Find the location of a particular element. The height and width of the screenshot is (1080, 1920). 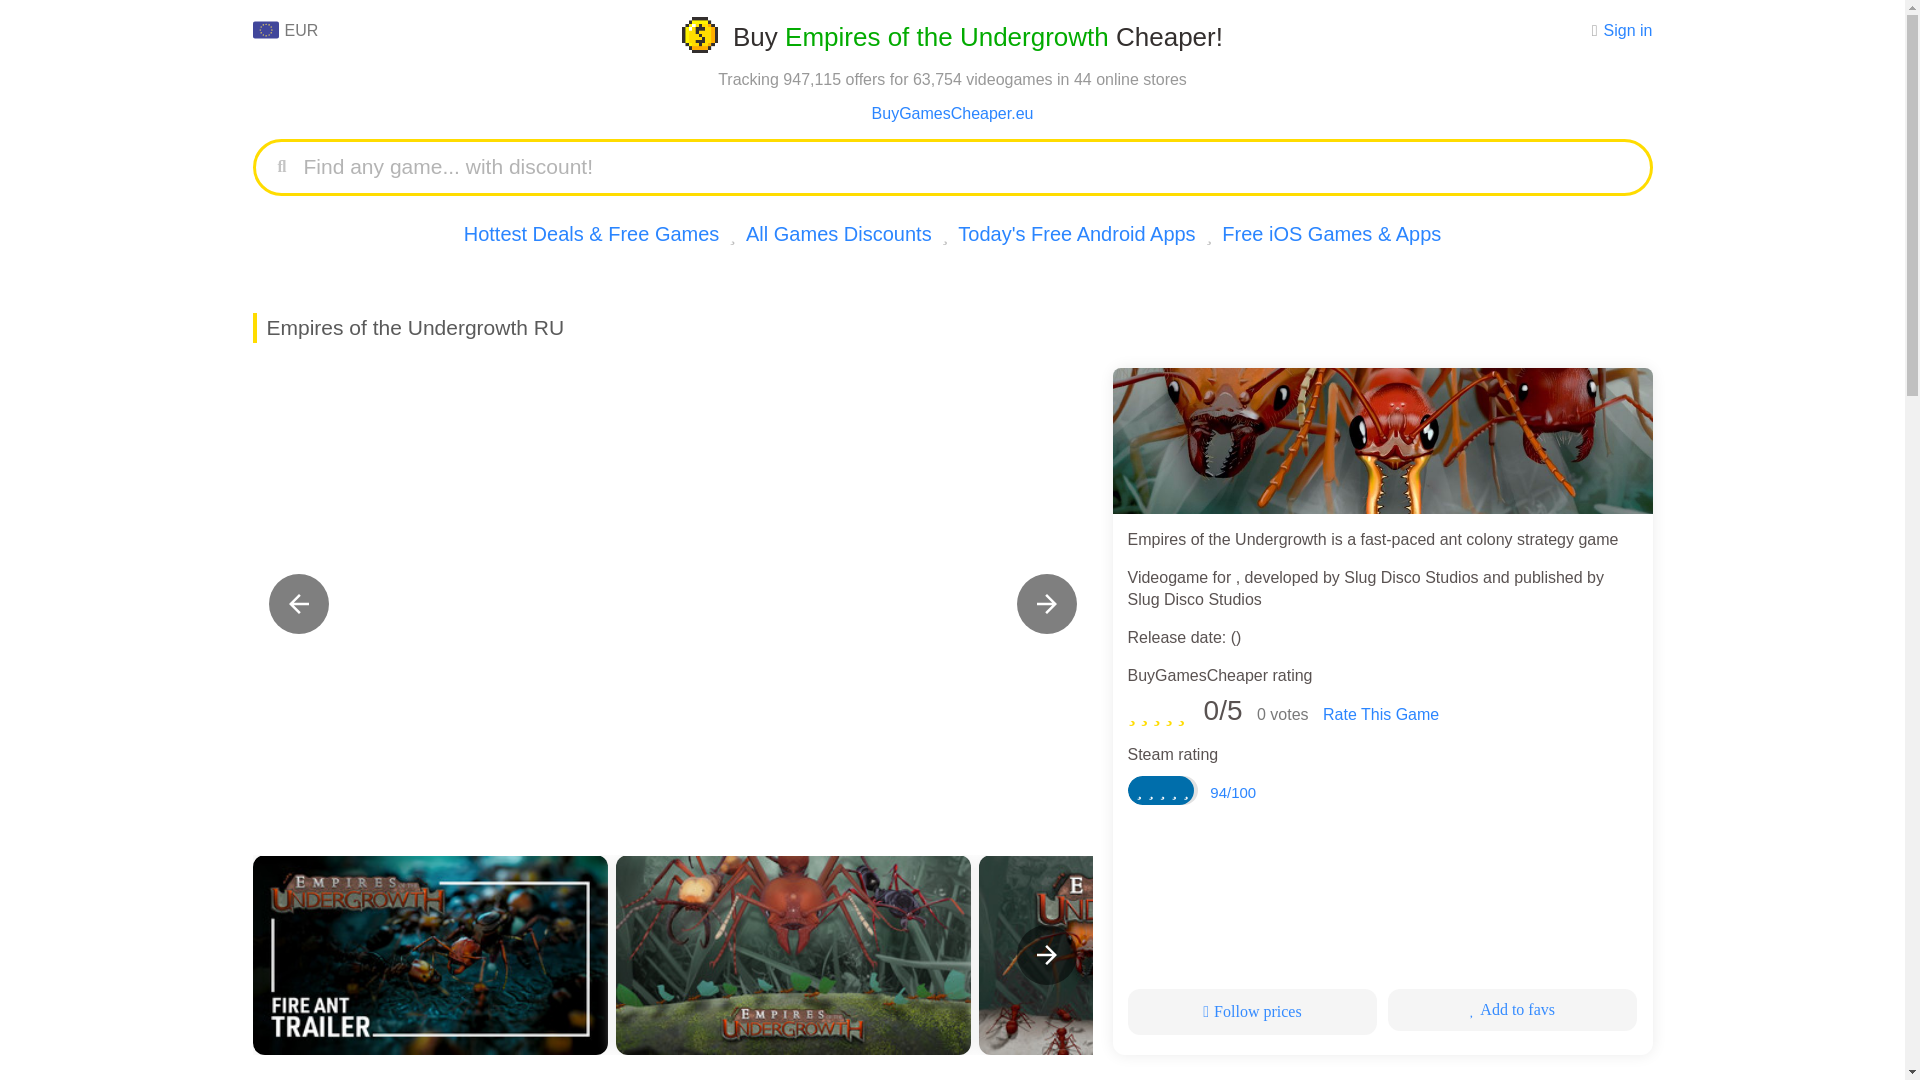

Today's Free Android Apps is located at coordinates (1076, 234).